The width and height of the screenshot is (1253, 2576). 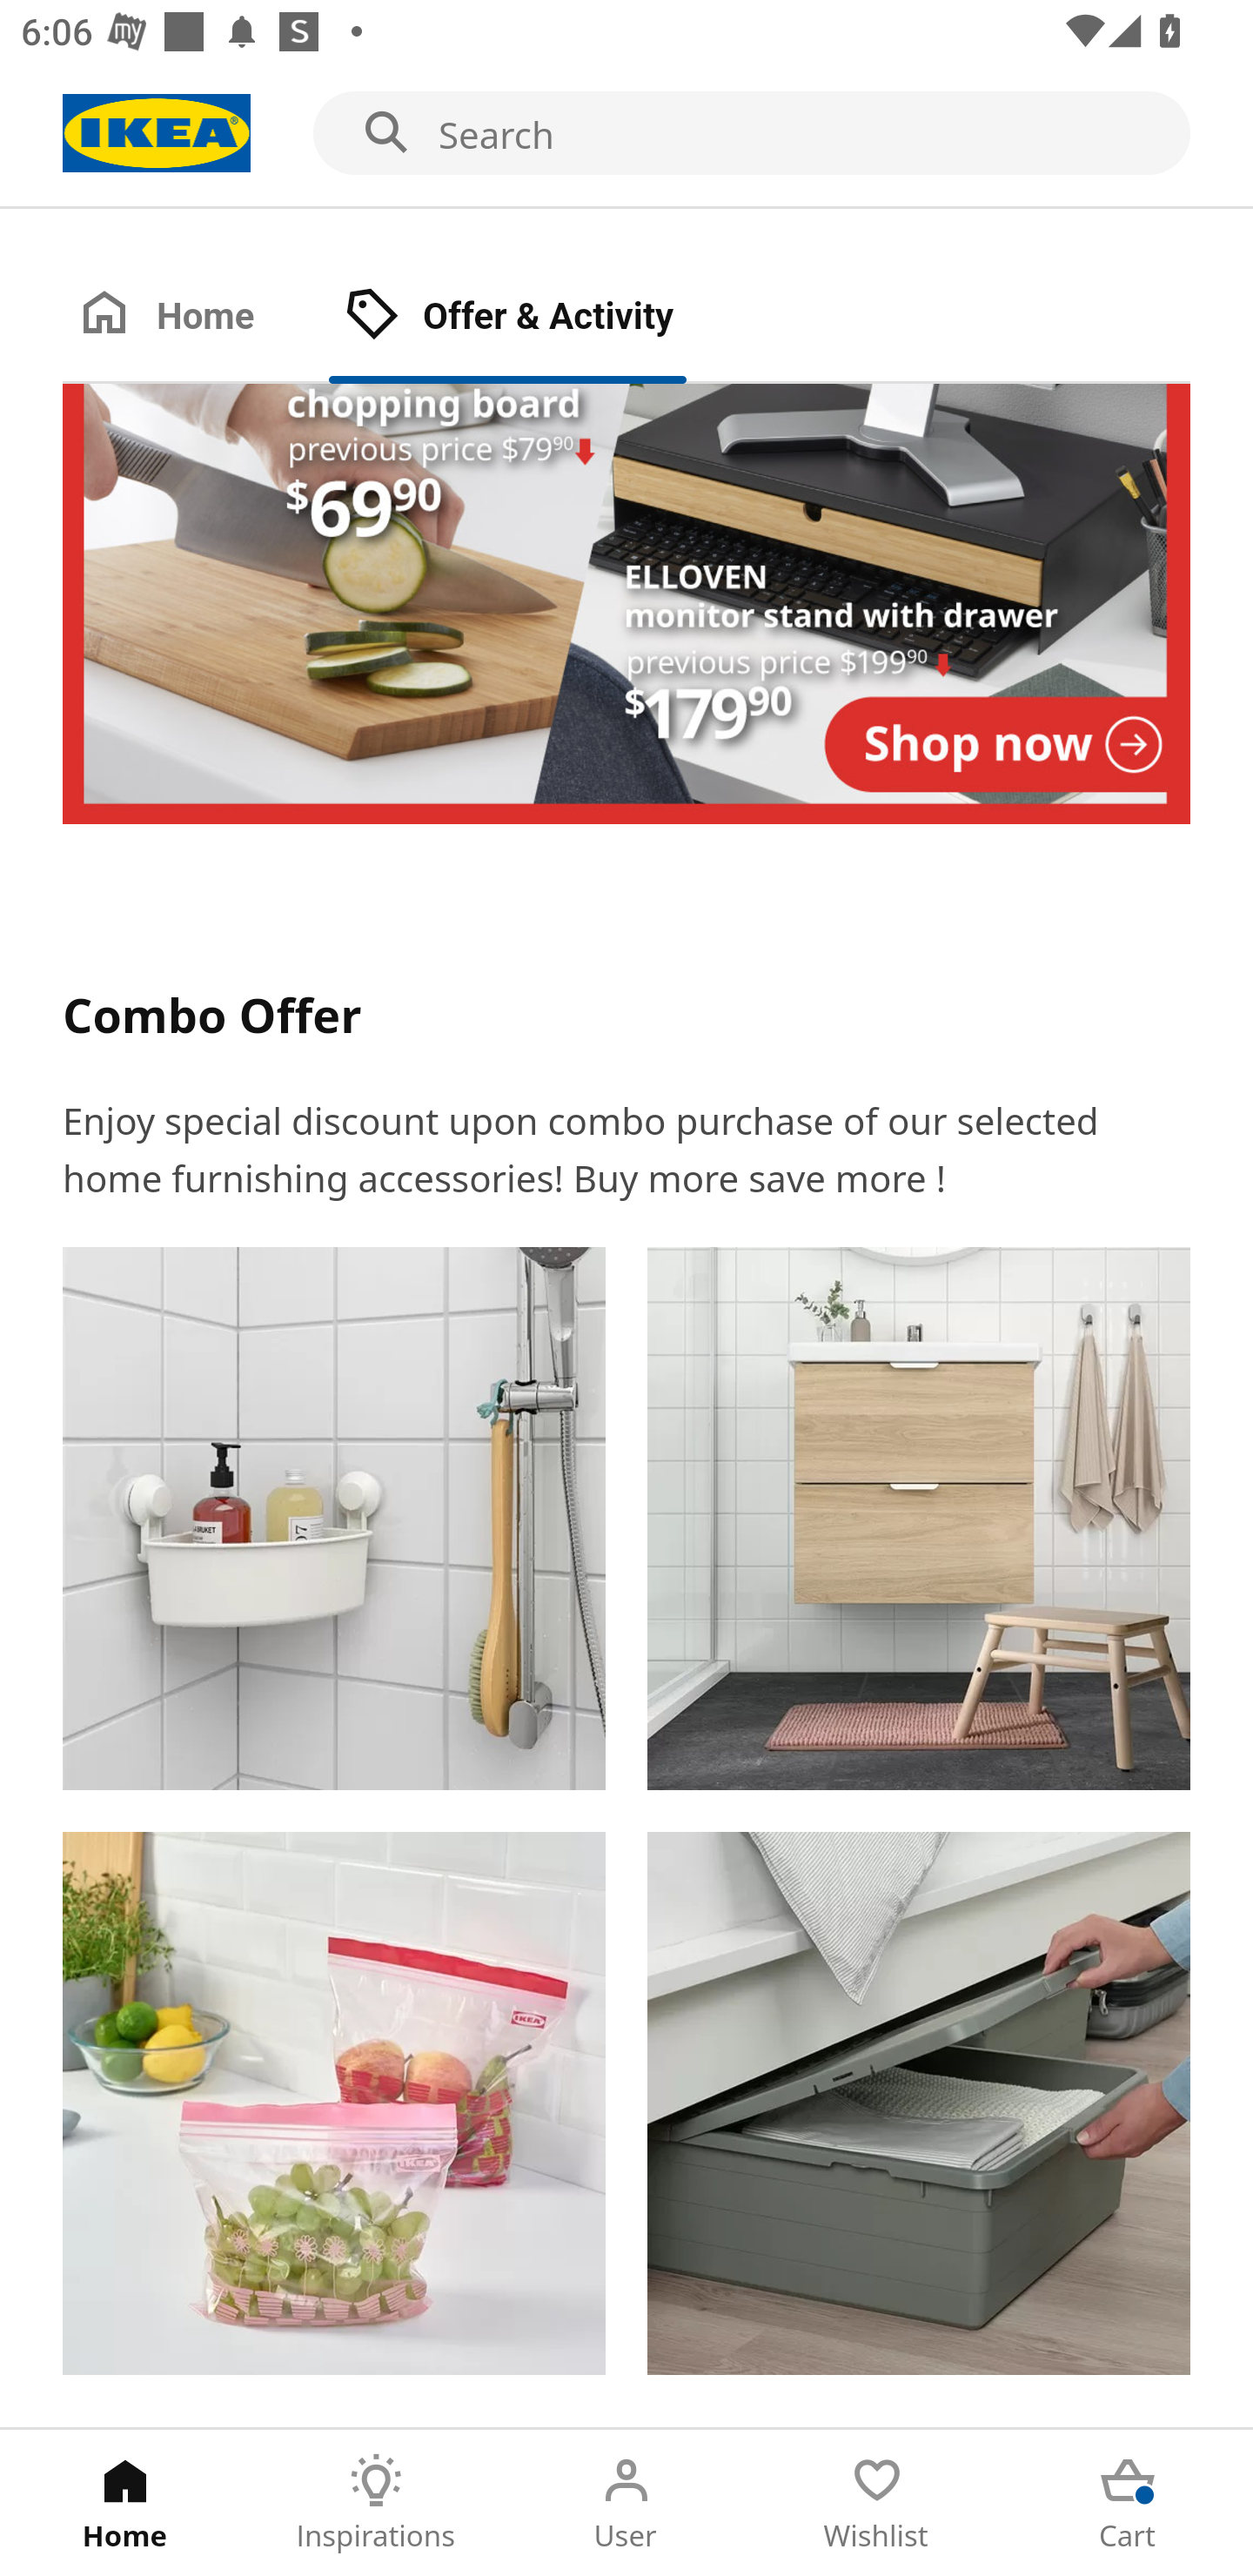 What do you see at coordinates (626, 134) in the screenshot?
I see `Search` at bounding box center [626, 134].